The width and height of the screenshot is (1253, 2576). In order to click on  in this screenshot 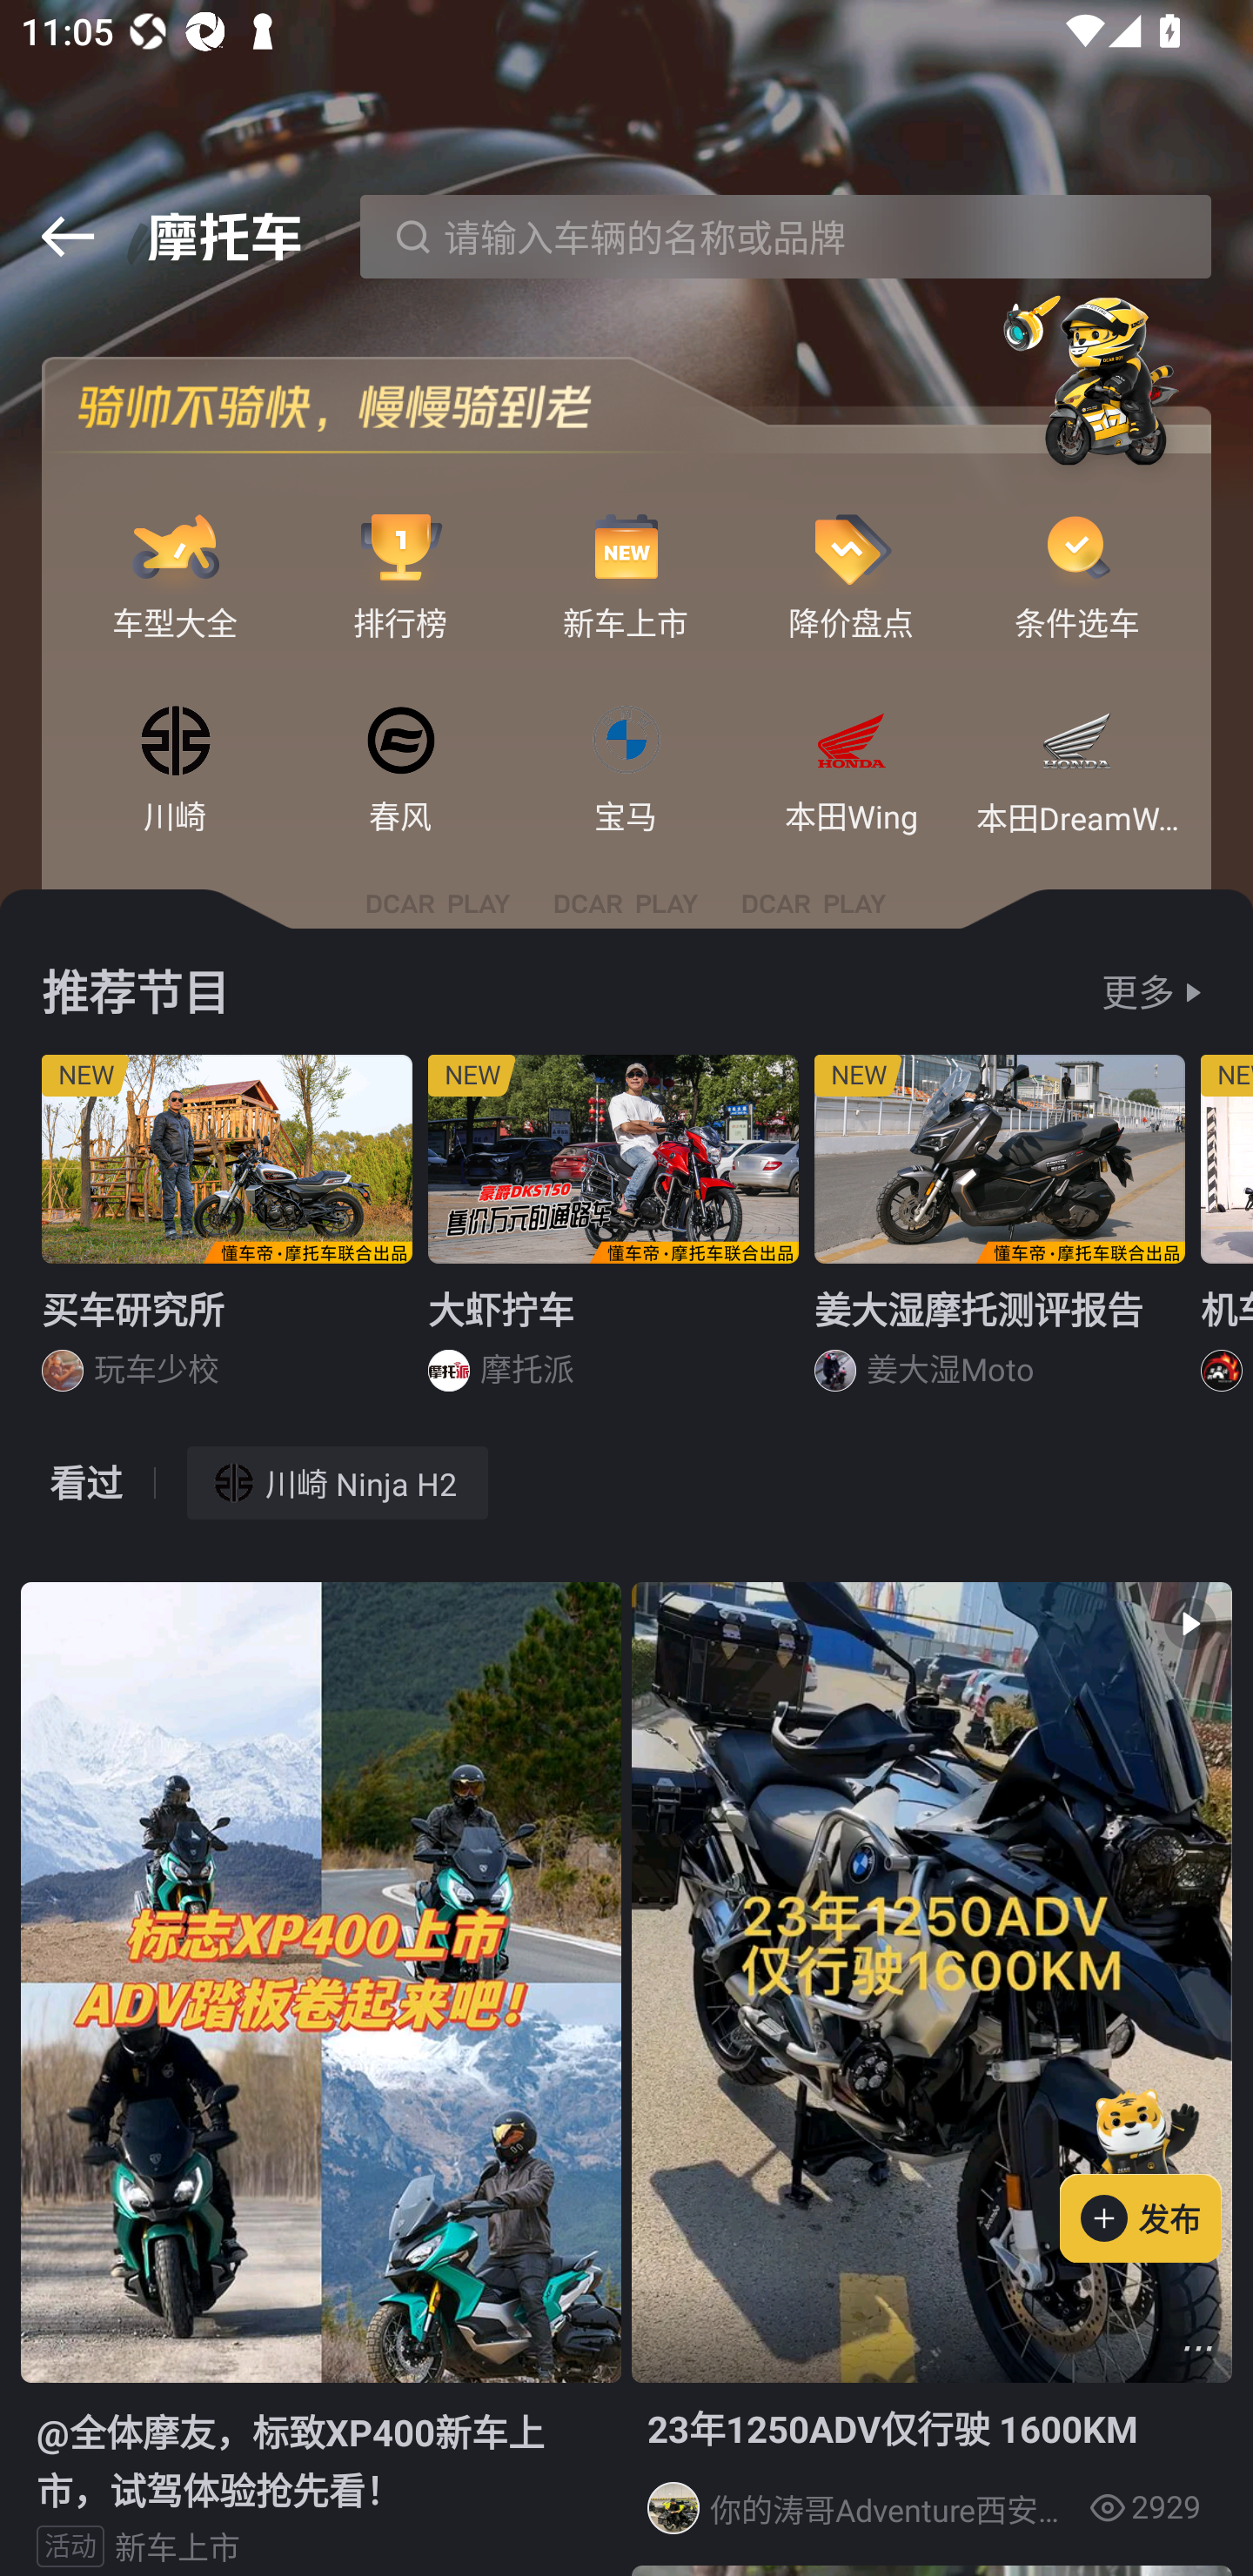, I will do `click(67, 237)`.